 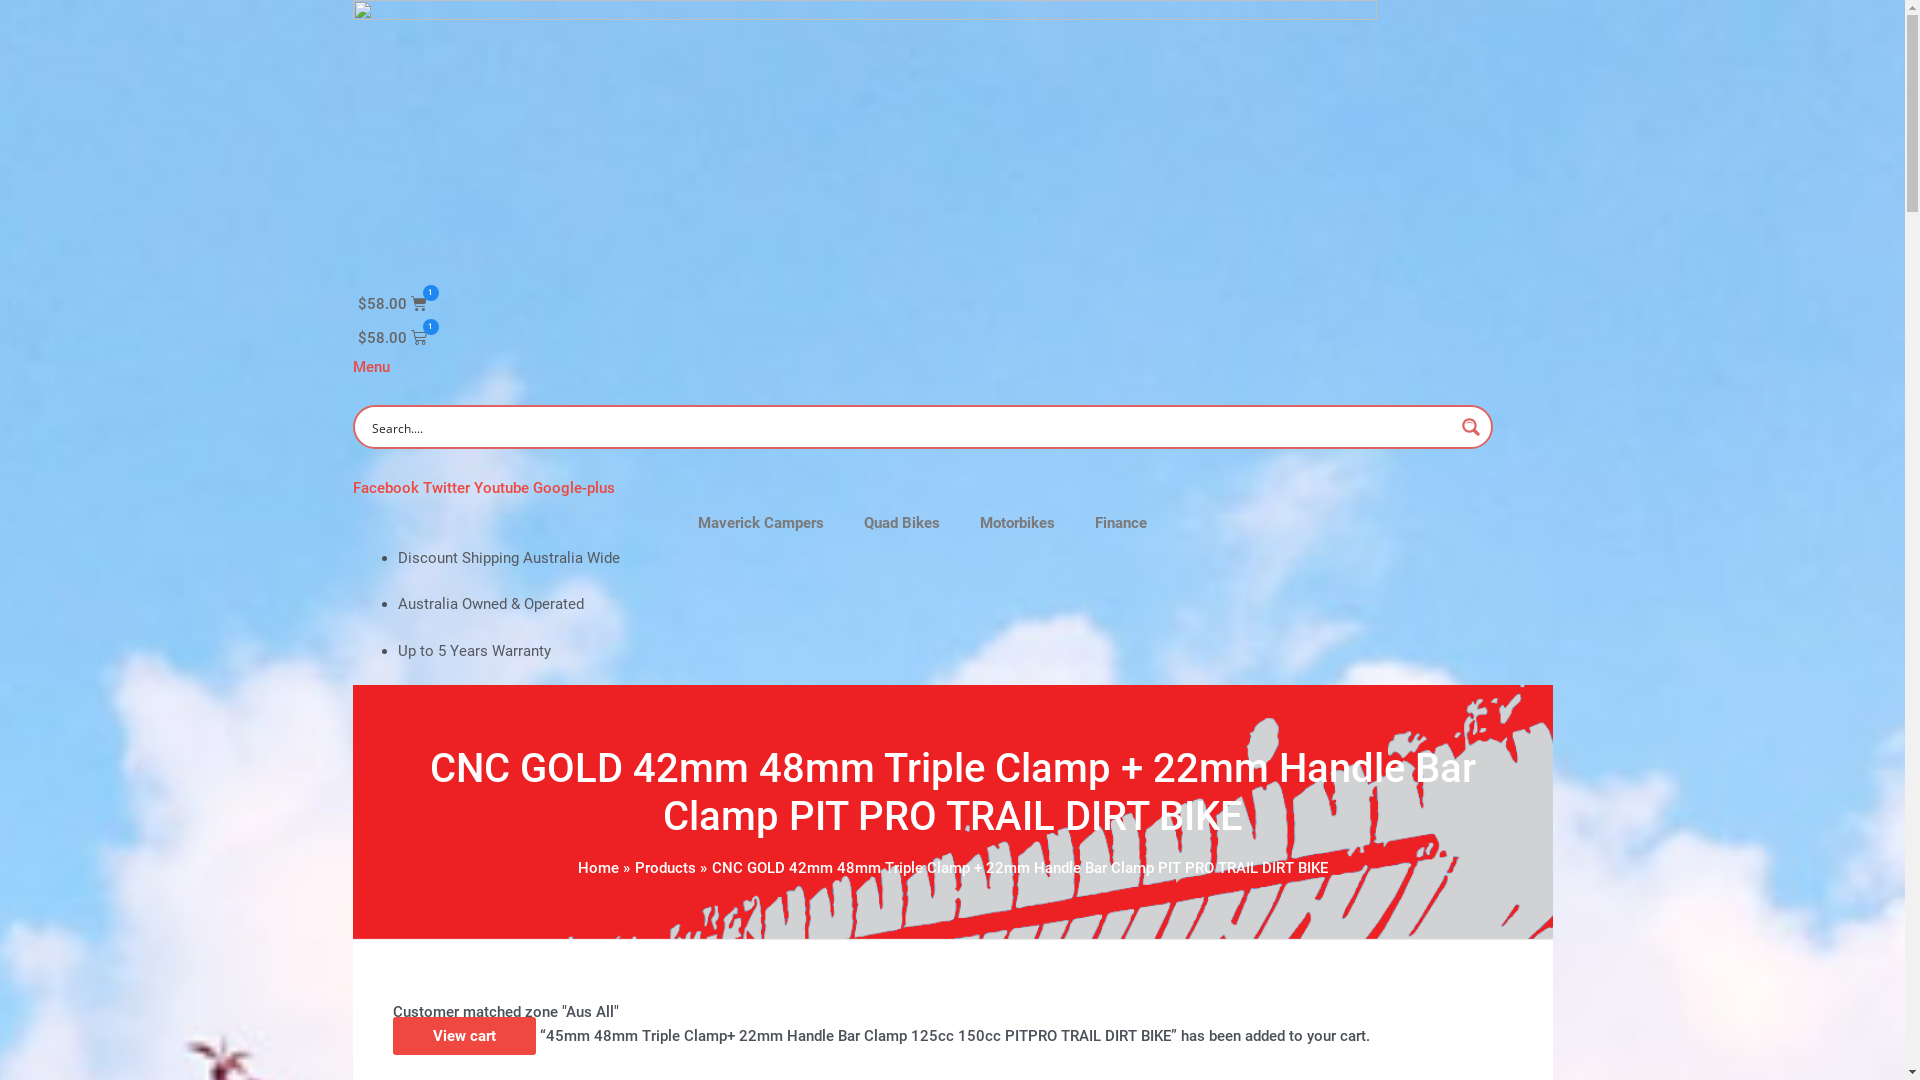 What do you see at coordinates (504, 487) in the screenshot?
I see `Youtube` at bounding box center [504, 487].